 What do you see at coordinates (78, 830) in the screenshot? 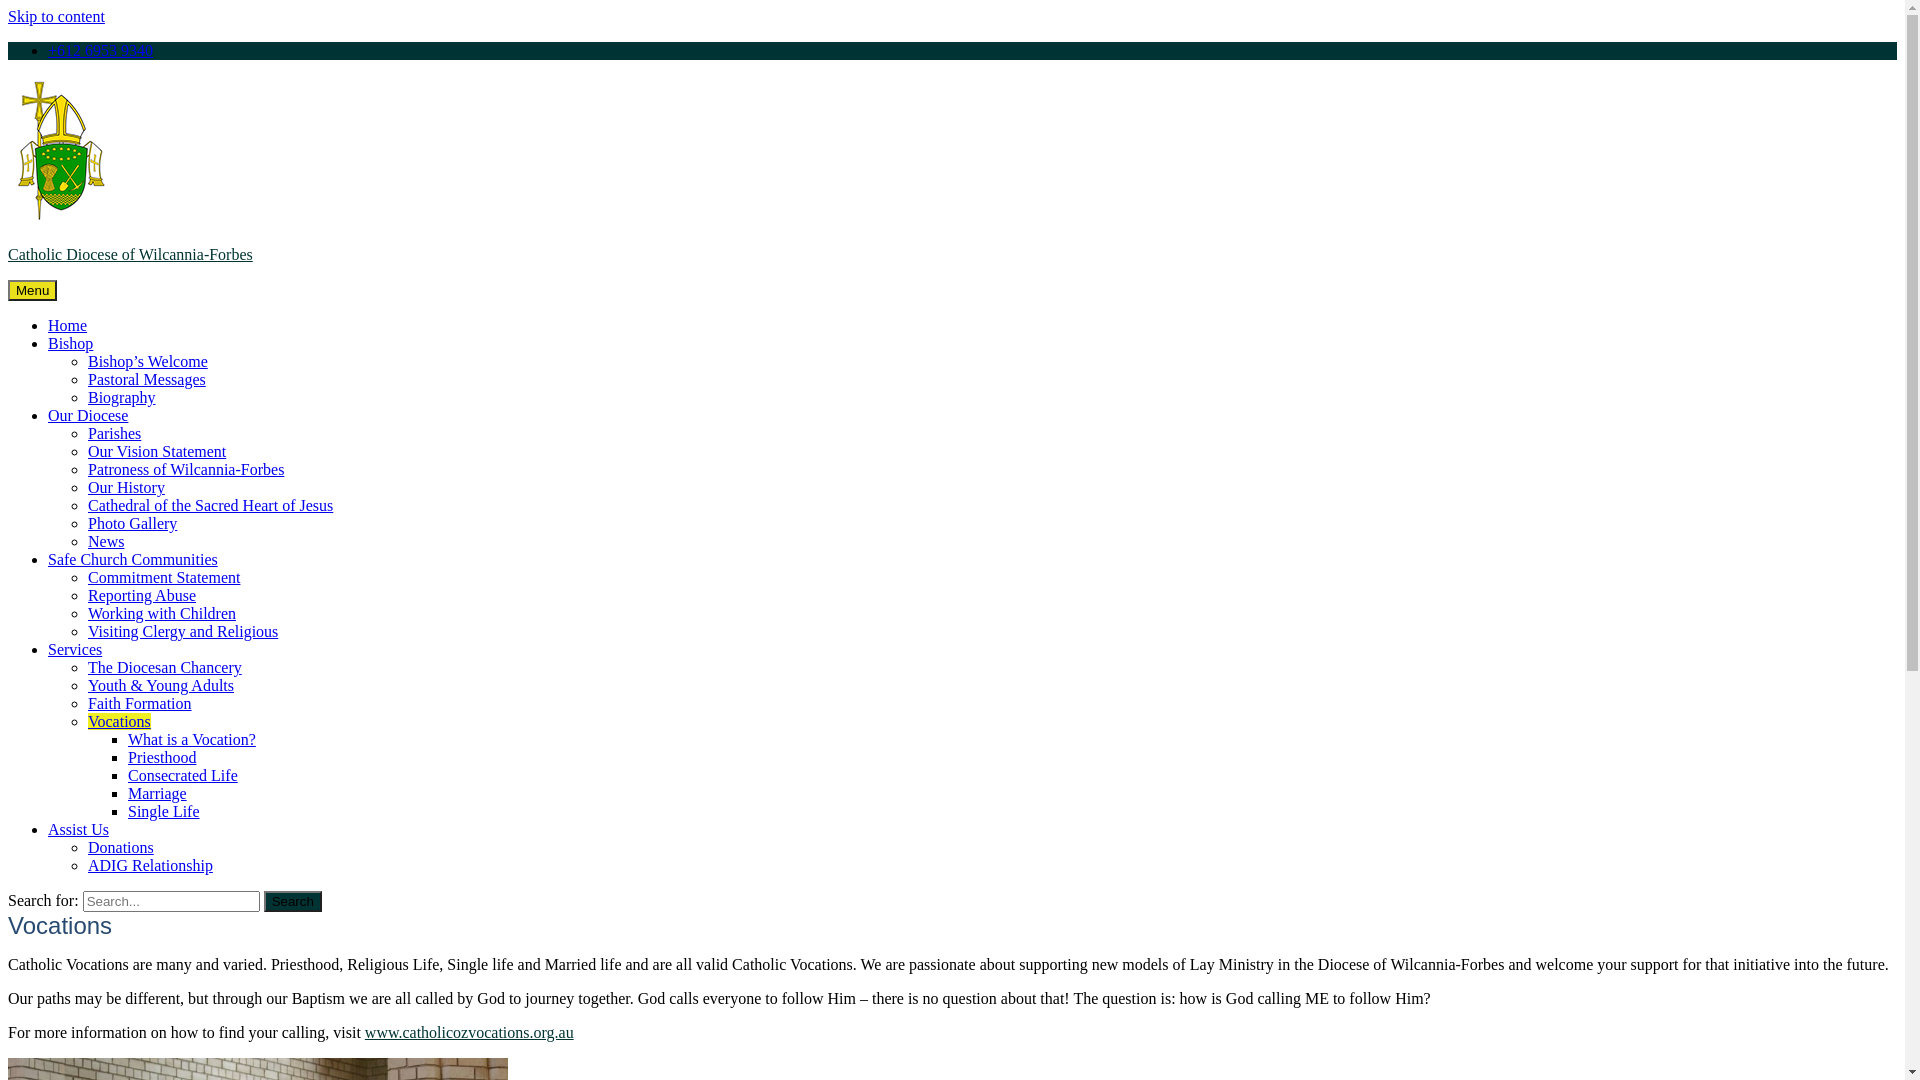
I see `Assist Us` at bounding box center [78, 830].